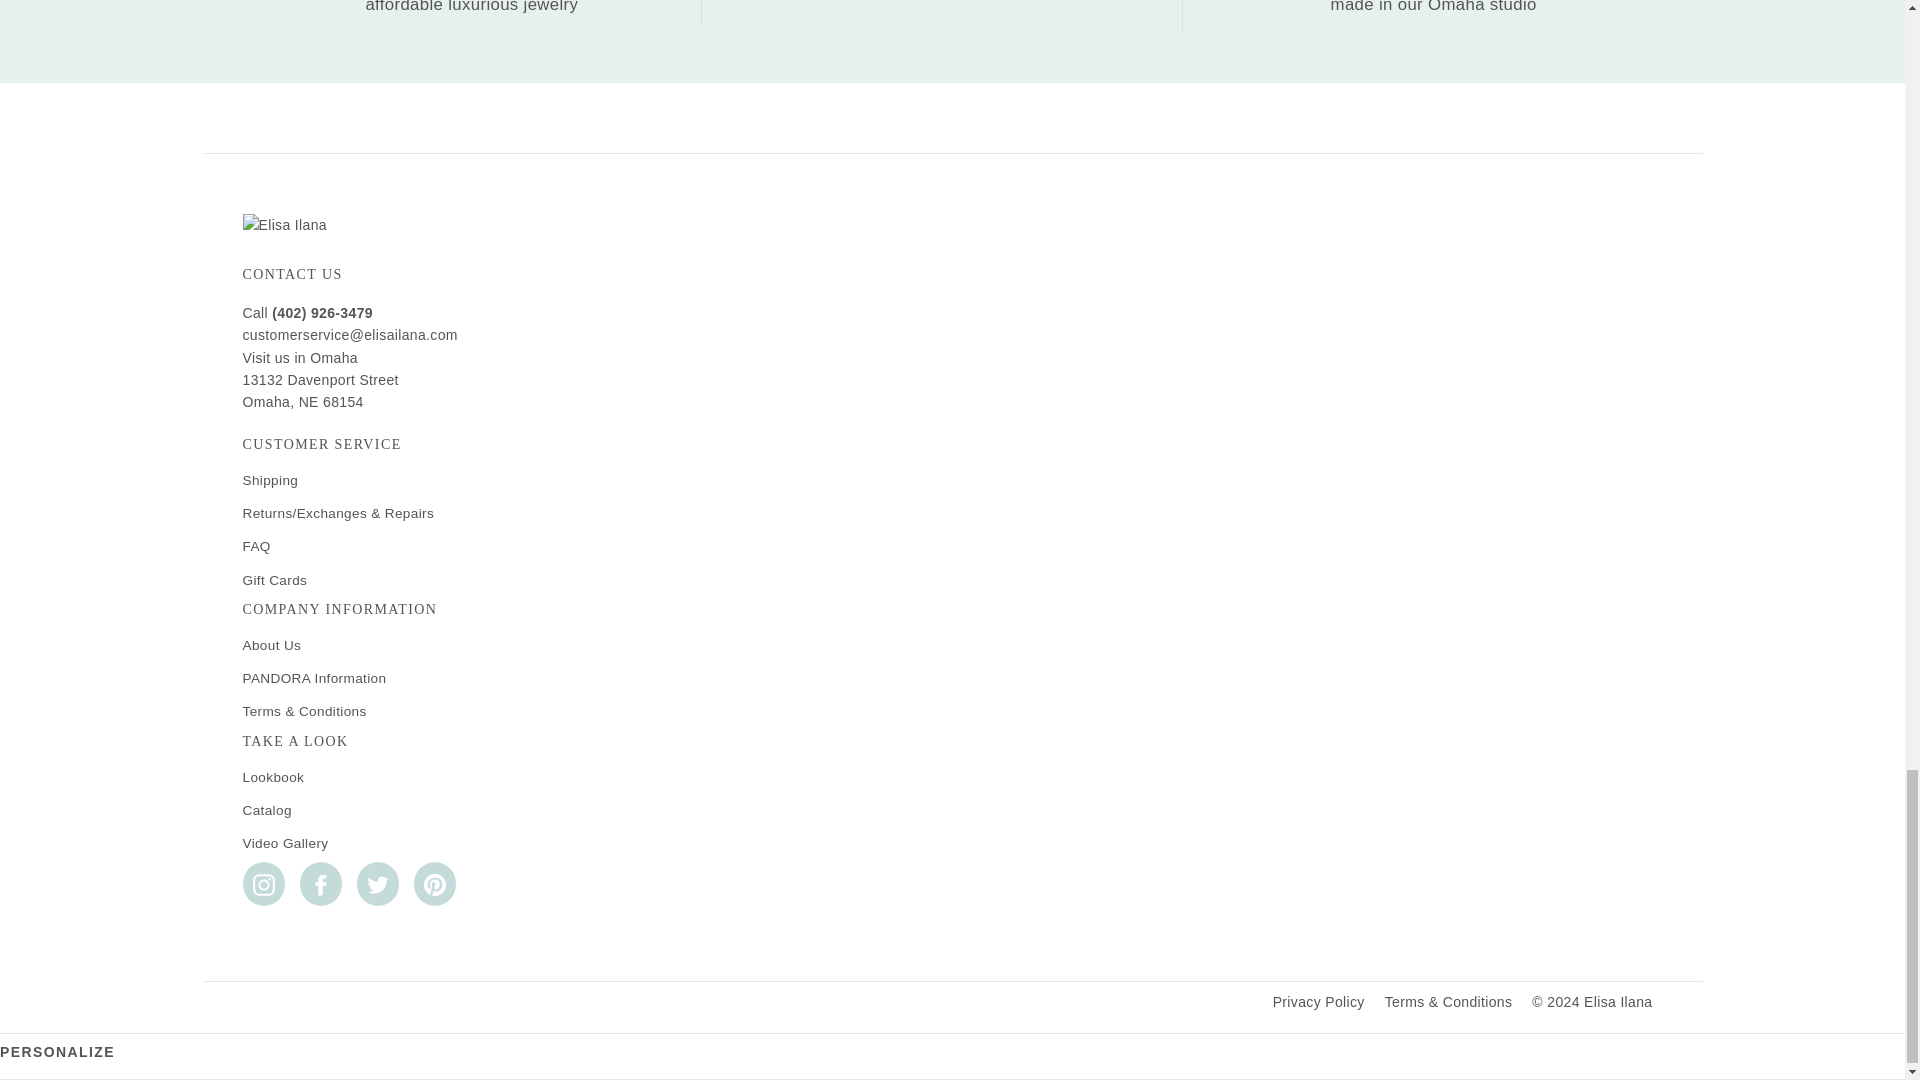  What do you see at coordinates (376, 883) in the screenshot?
I see `Elisa Ilana on Twitter` at bounding box center [376, 883].